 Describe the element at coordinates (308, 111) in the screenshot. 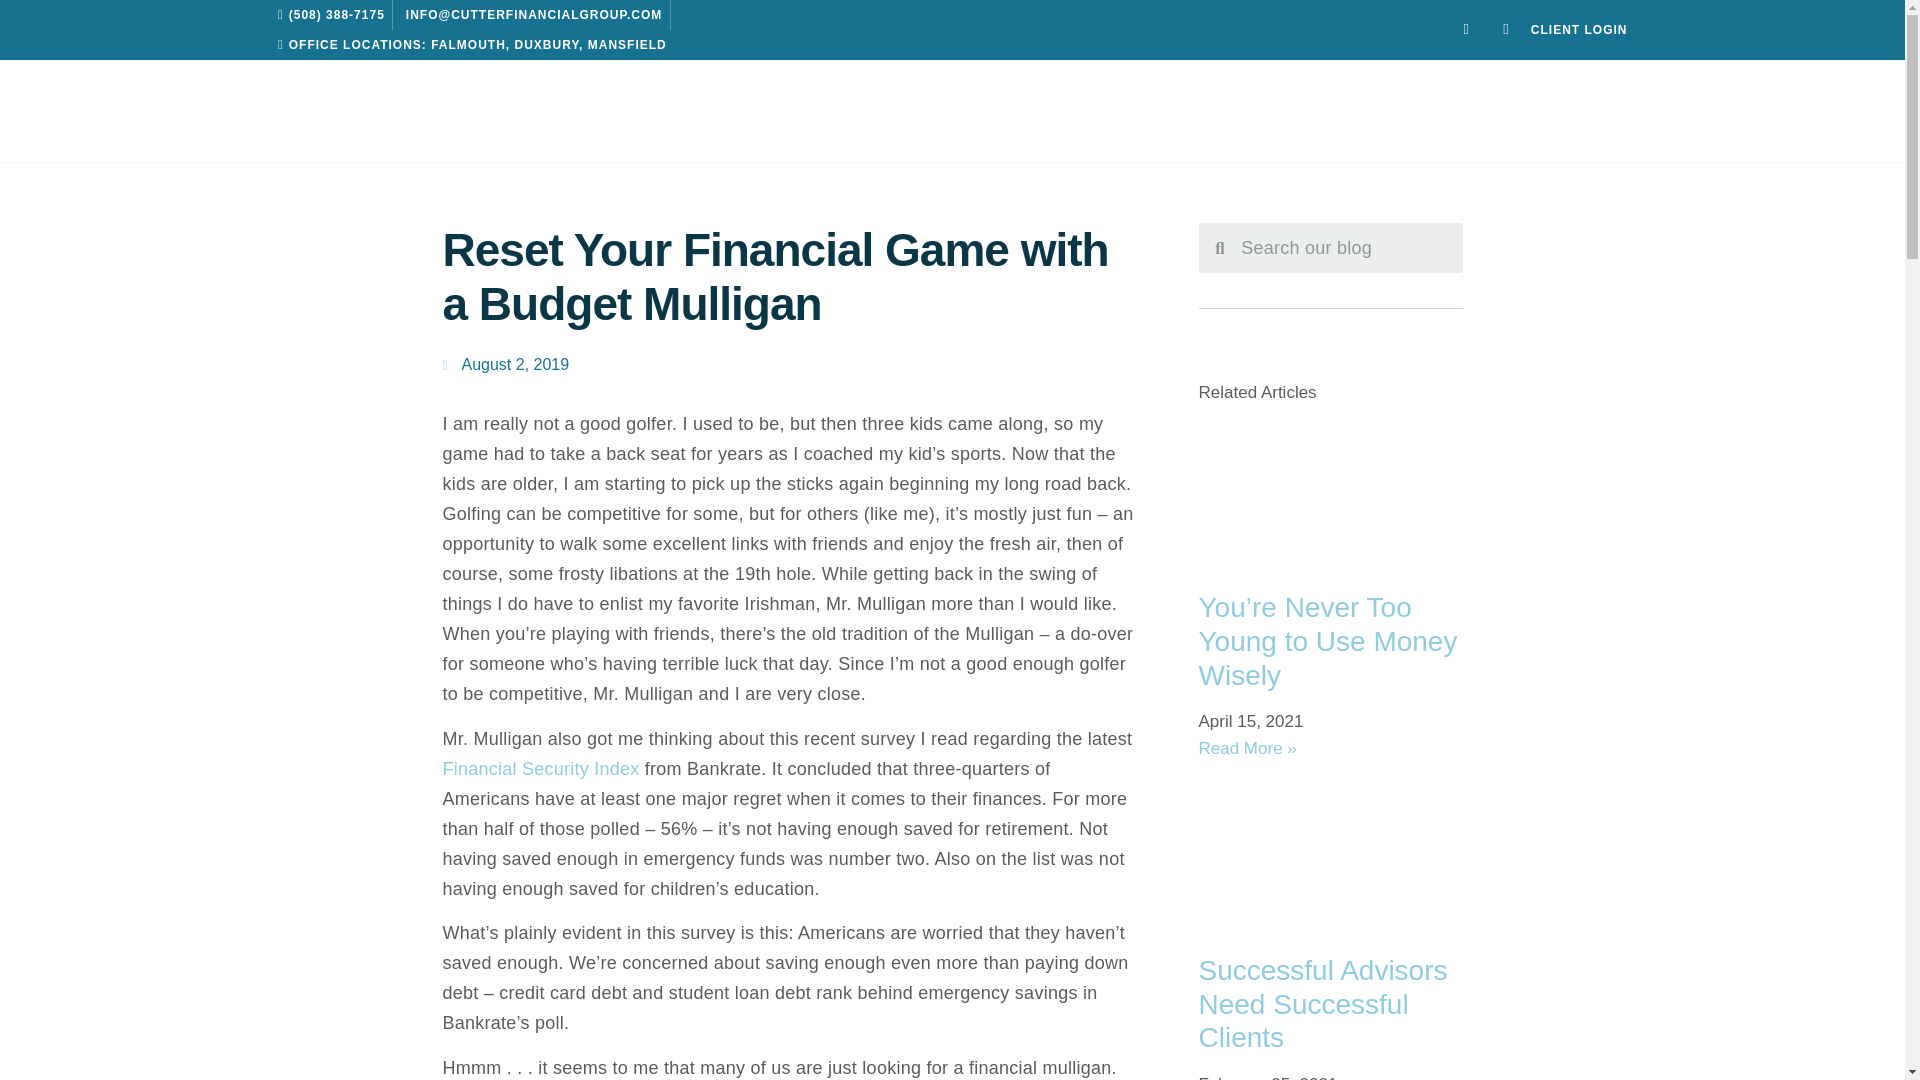

I see `About Us` at that location.